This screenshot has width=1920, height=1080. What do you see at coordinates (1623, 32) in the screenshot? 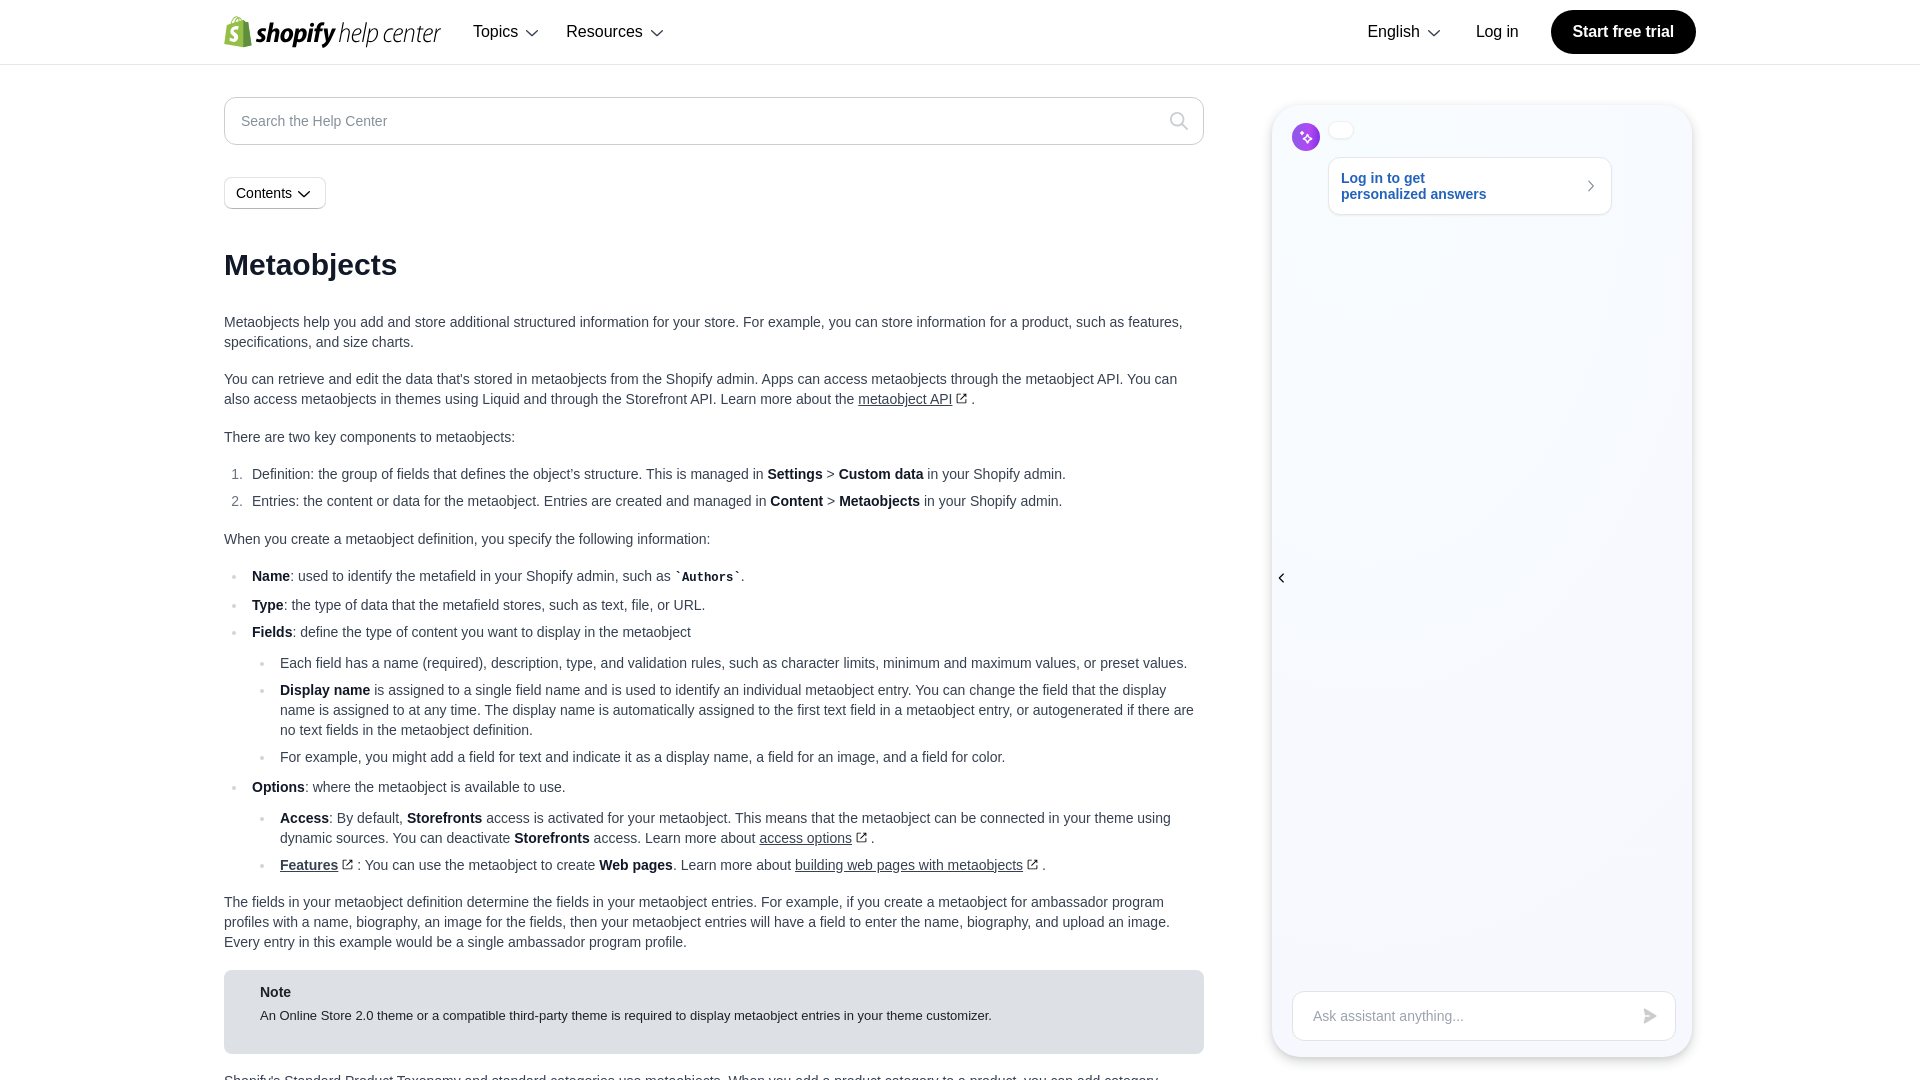
I see `Start free trial` at bounding box center [1623, 32].